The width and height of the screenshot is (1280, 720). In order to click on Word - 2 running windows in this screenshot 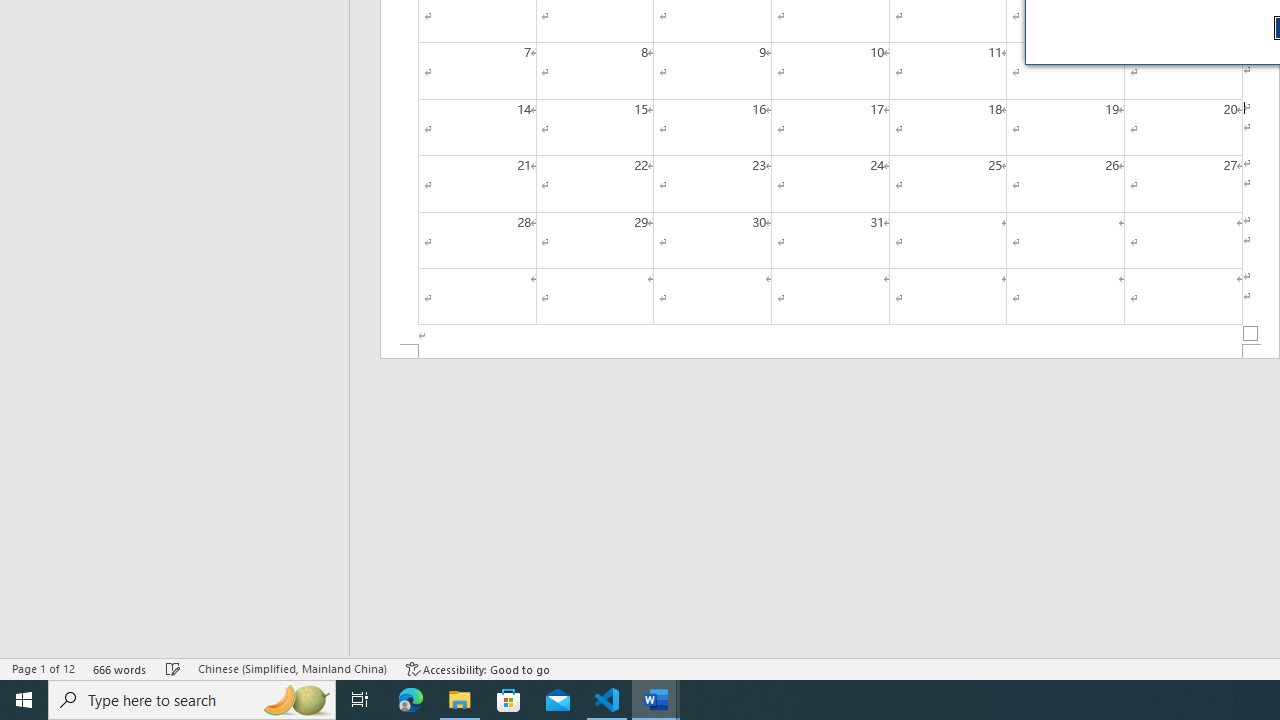, I will do `click(656, 700)`.